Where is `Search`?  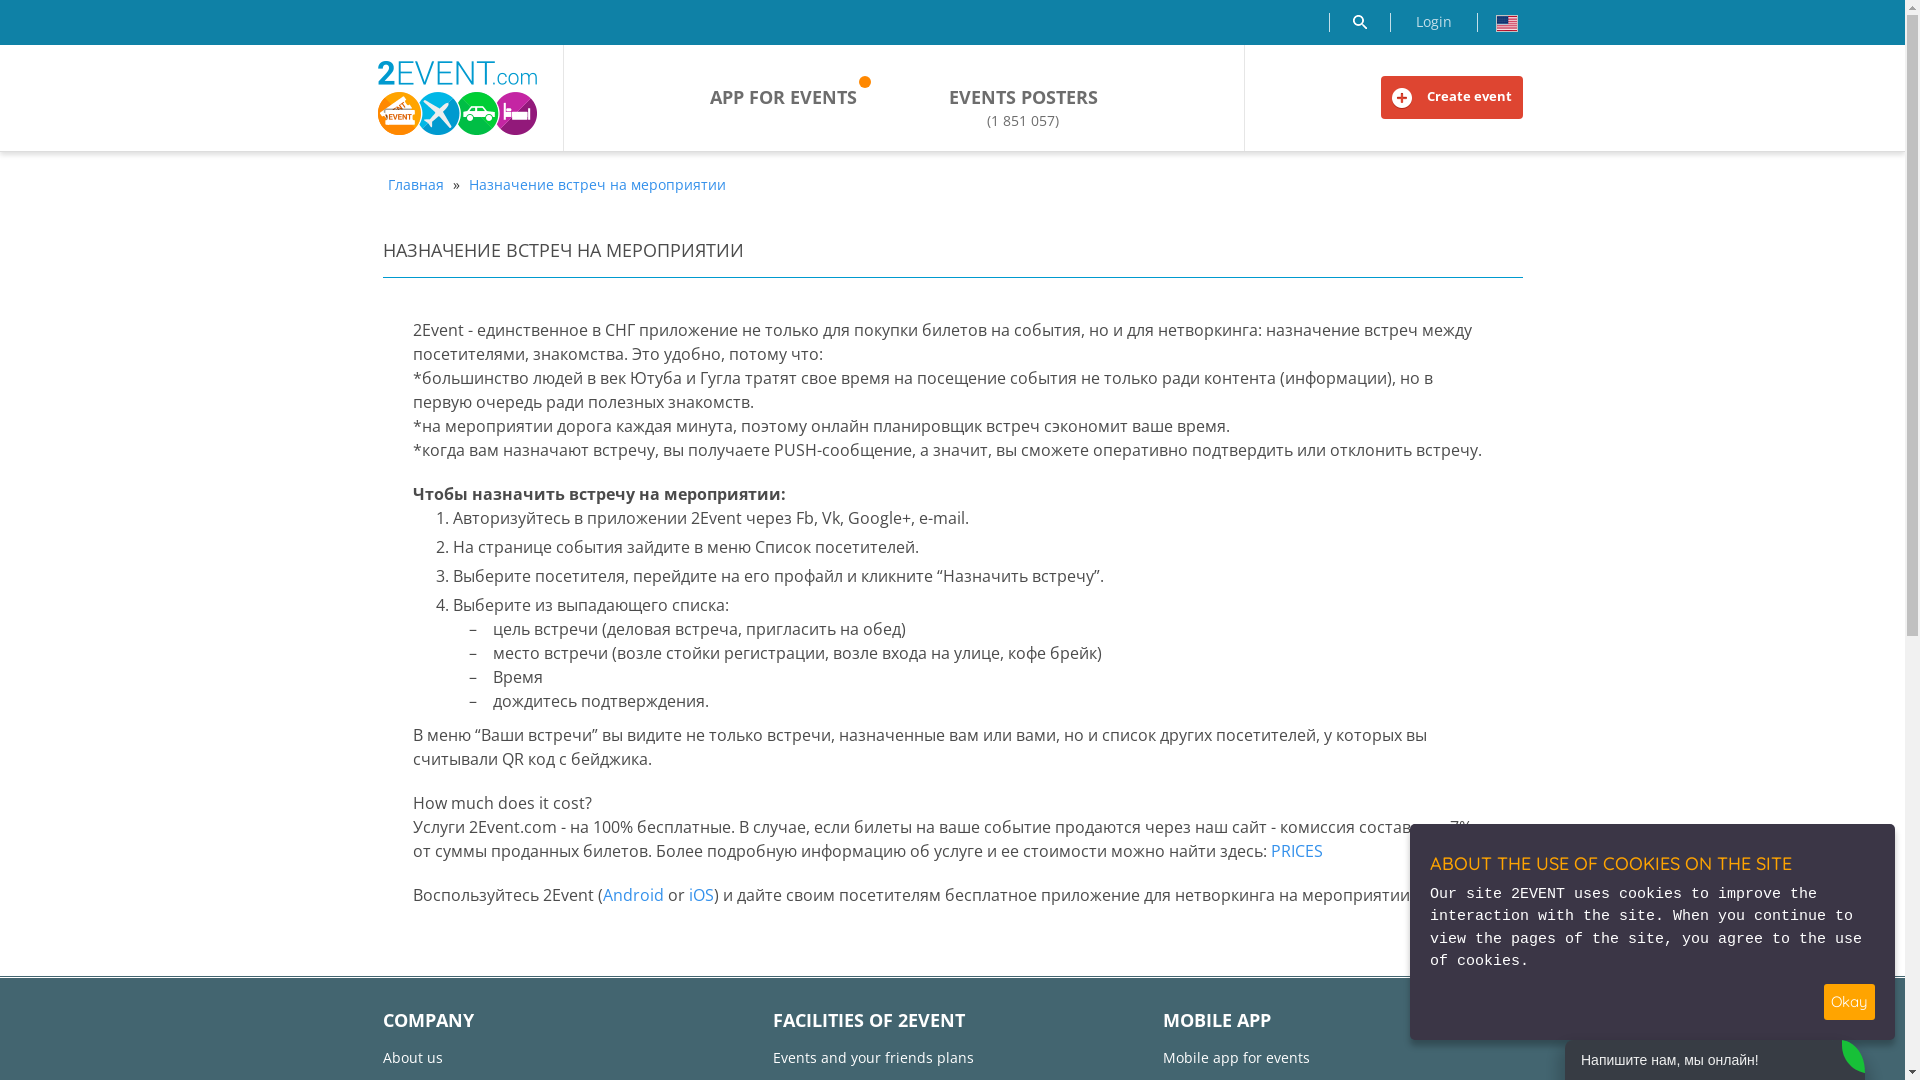
Search is located at coordinates (1359, 22).